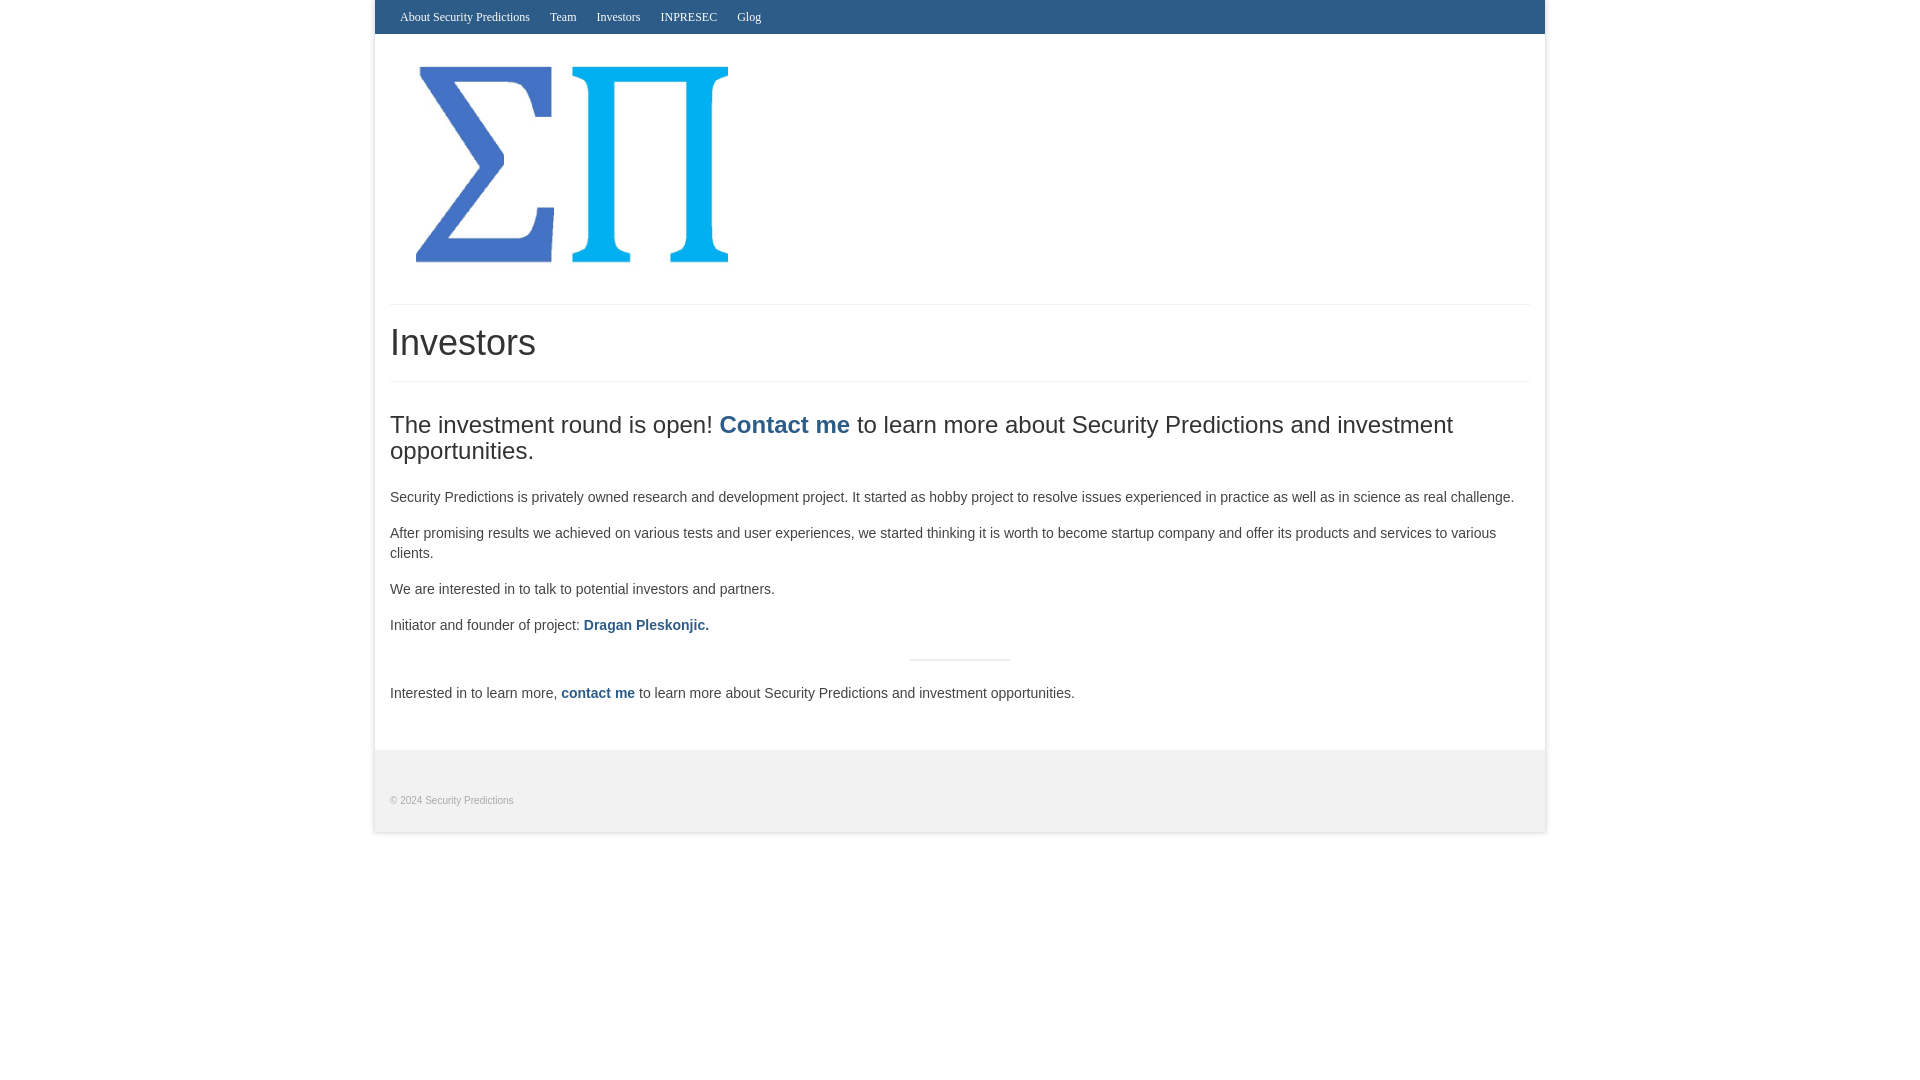  What do you see at coordinates (598, 692) in the screenshot?
I see `contact me` at bounding box center [598, 692].